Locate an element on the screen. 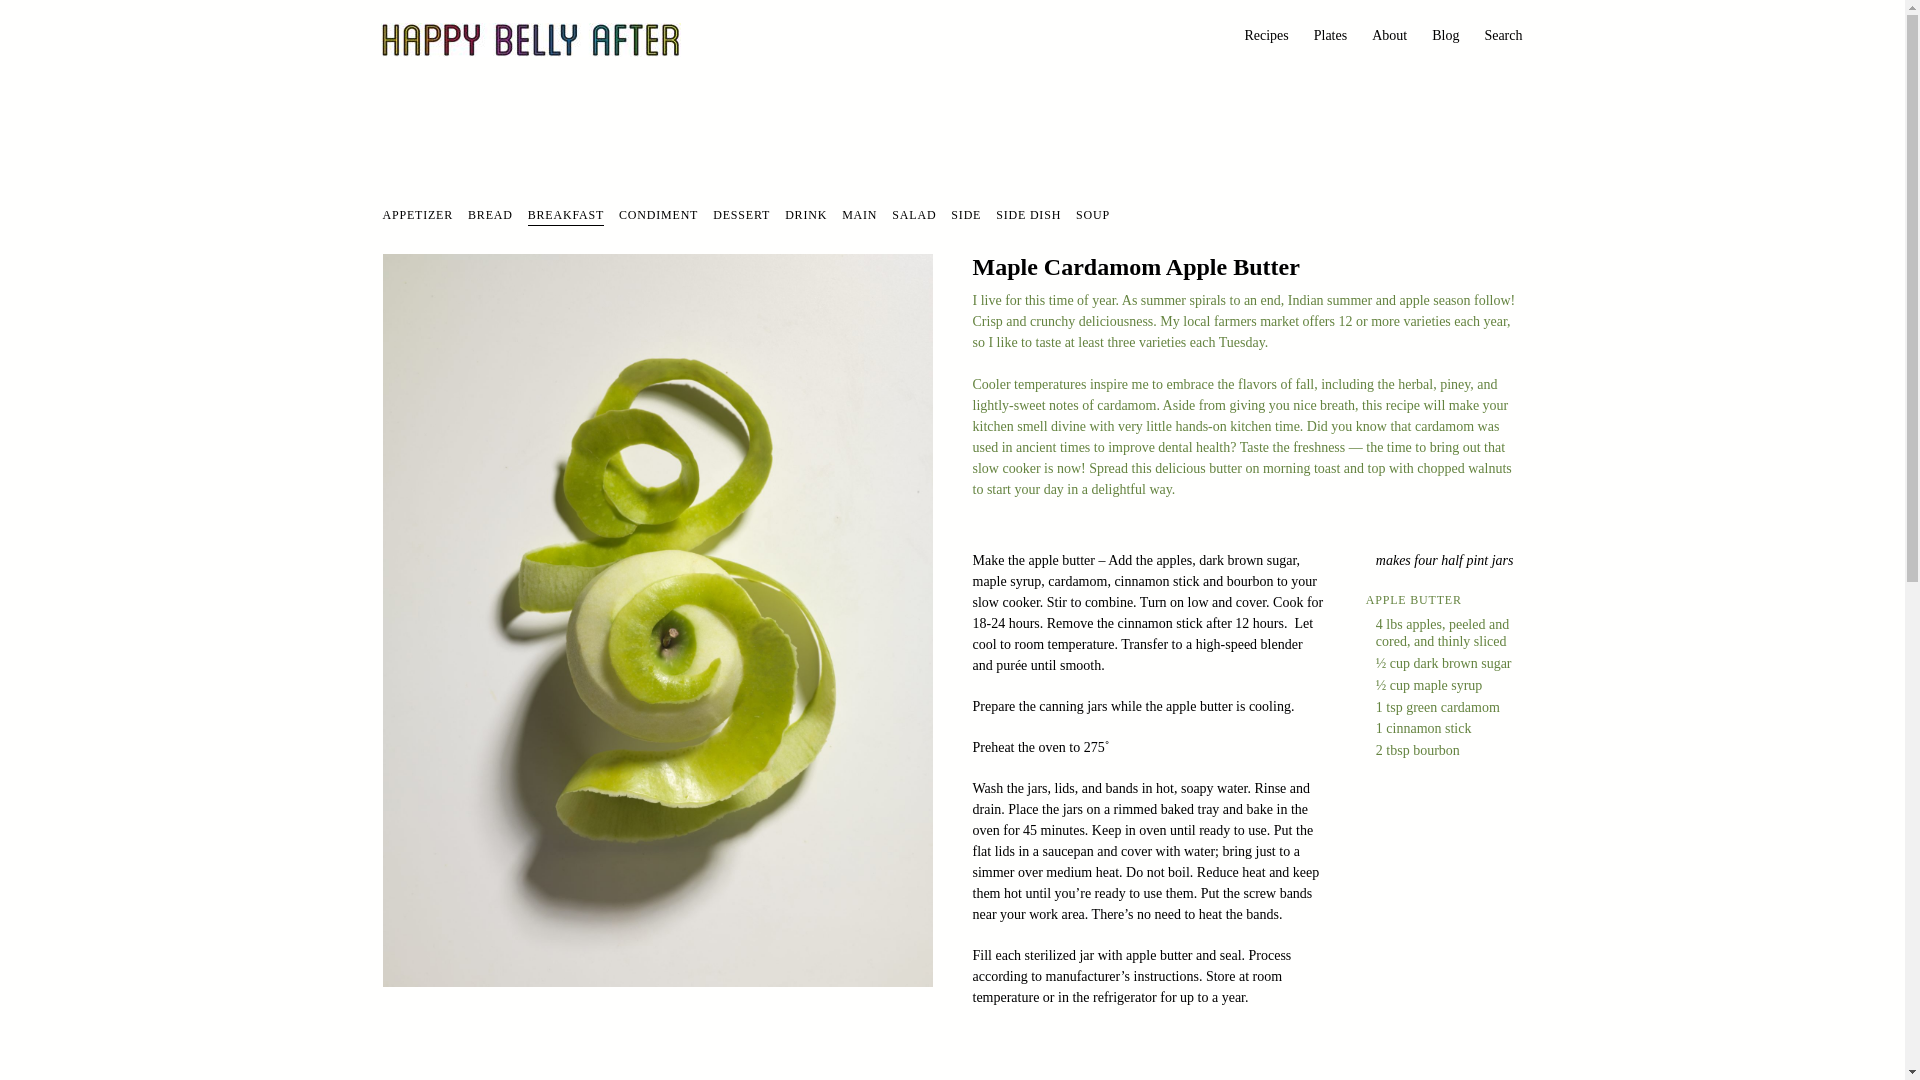  SOUP is located at coordinates (1092, 216).